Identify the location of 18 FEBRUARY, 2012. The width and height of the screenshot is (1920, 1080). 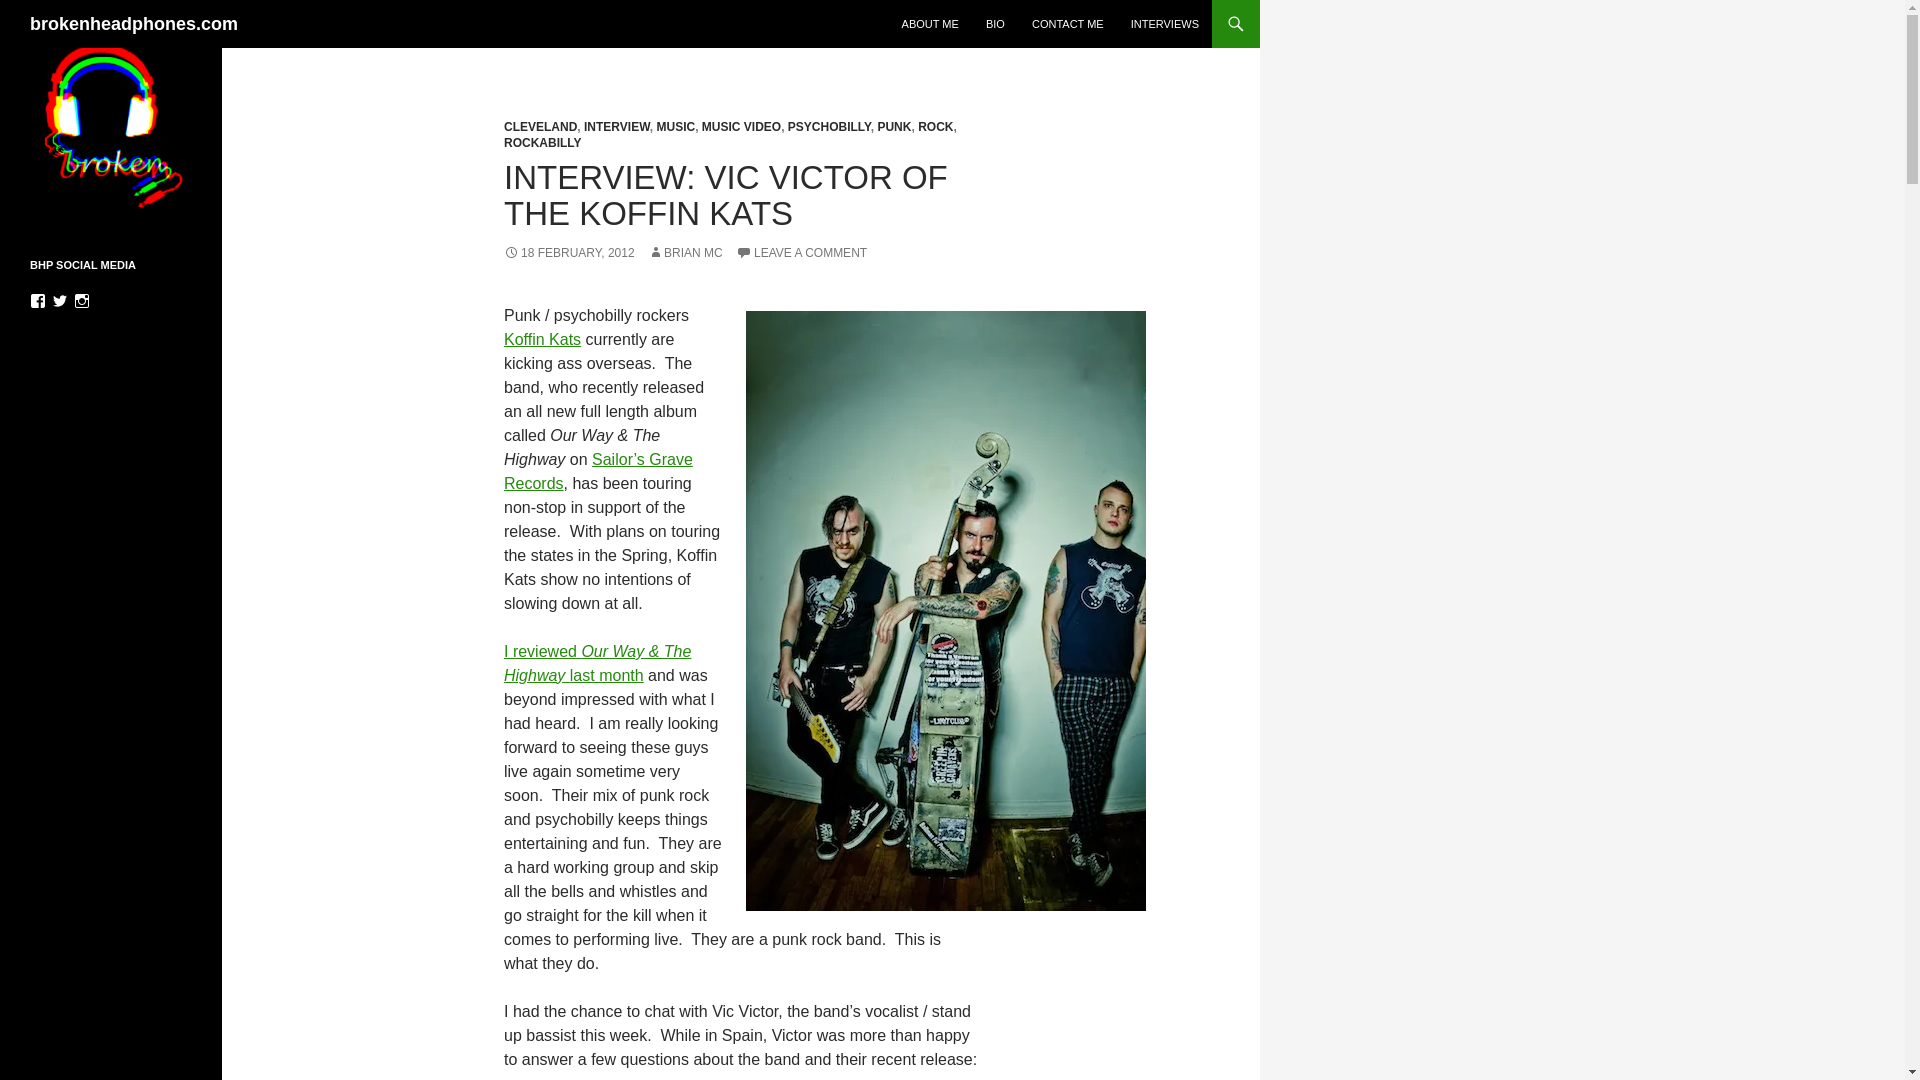
(569, 253).